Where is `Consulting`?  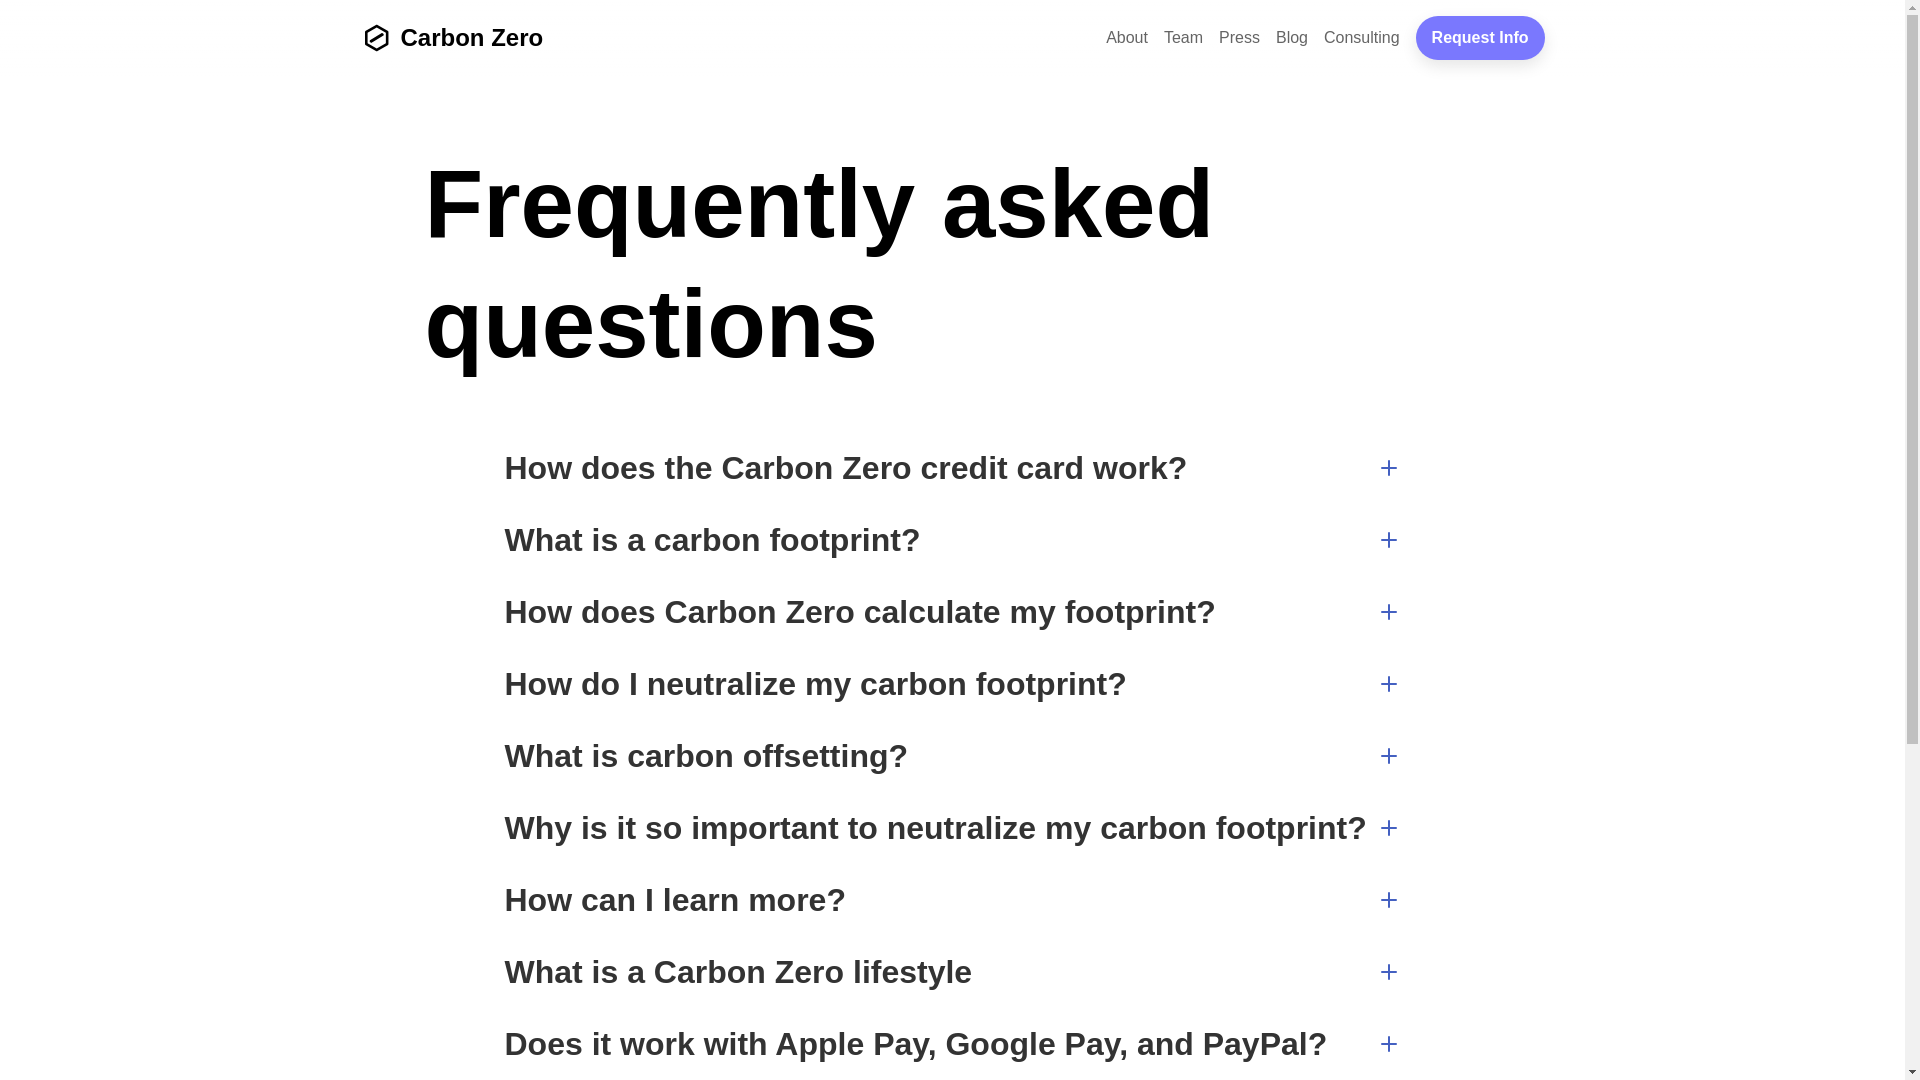
Consulting is located at coordinates (1362, 38).